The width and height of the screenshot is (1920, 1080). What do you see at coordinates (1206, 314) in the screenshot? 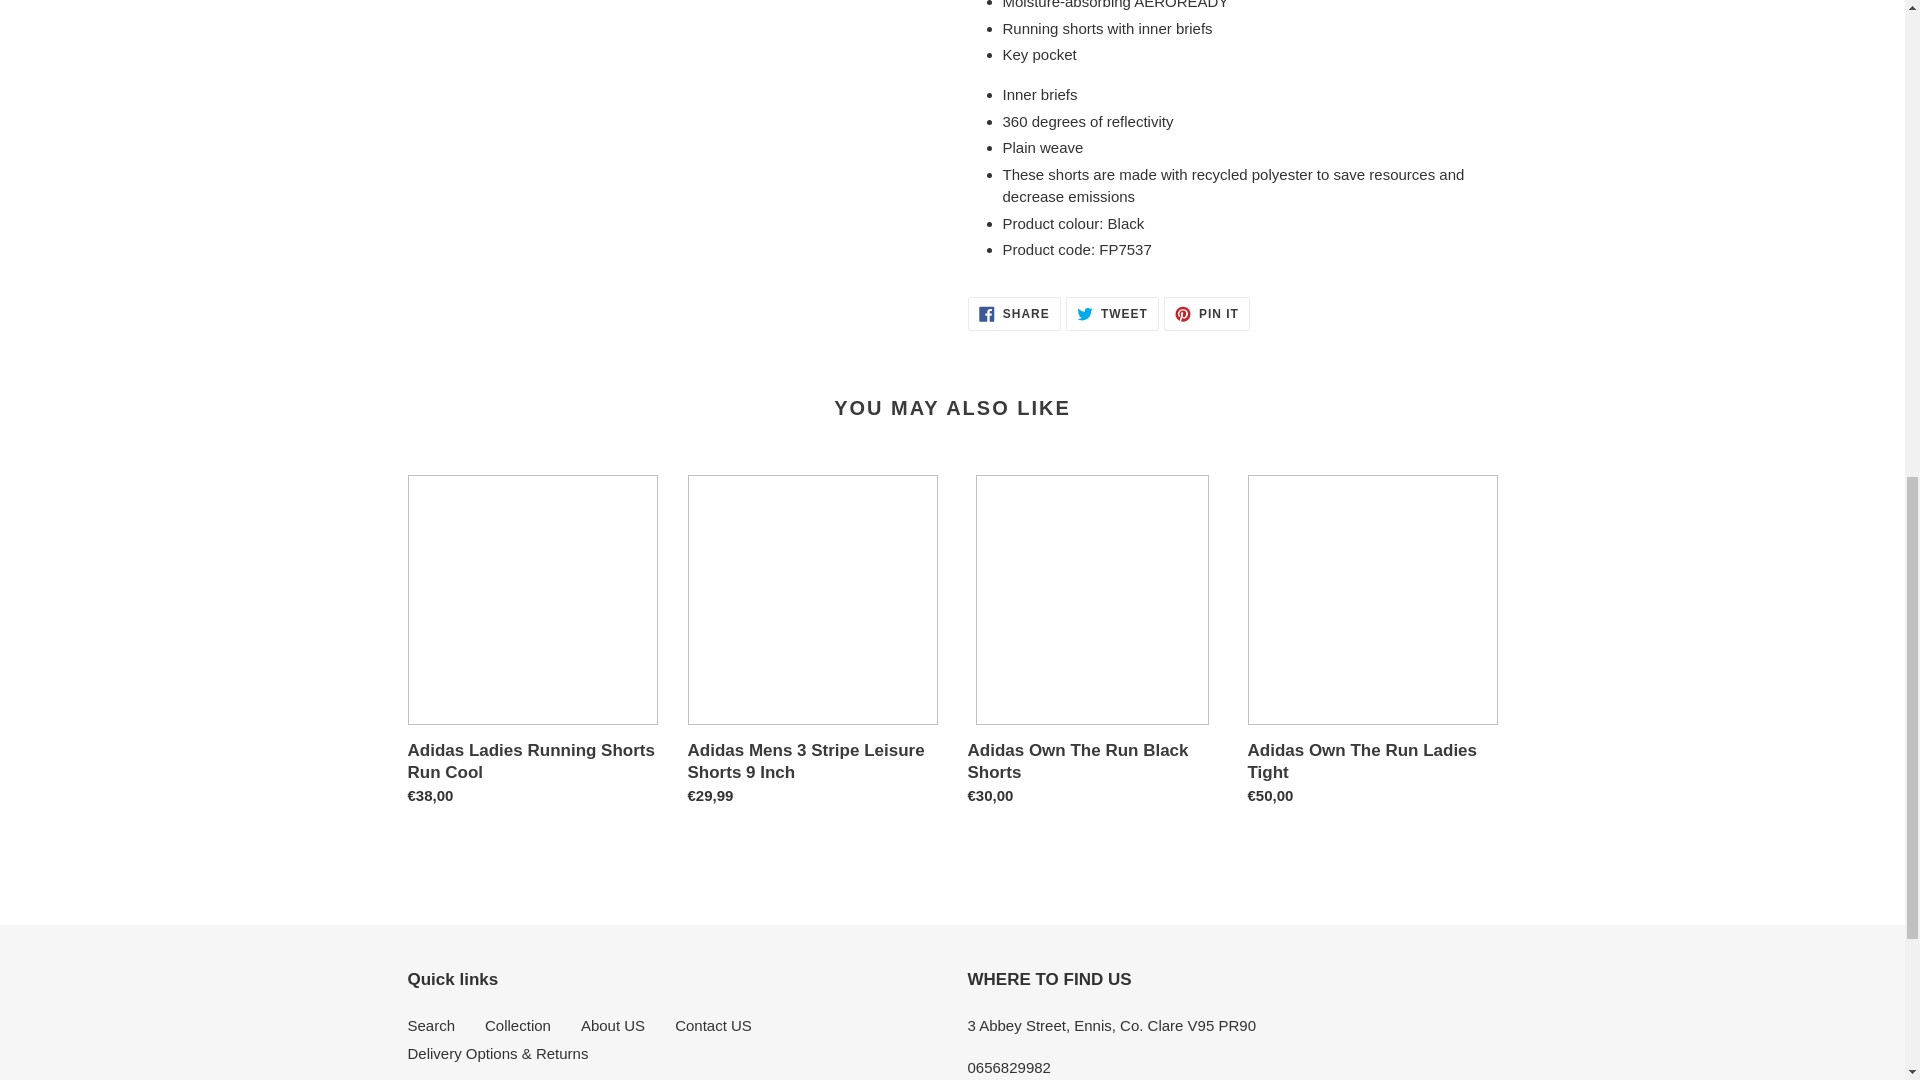
I see `Search` at bounding box center [1206, 314].